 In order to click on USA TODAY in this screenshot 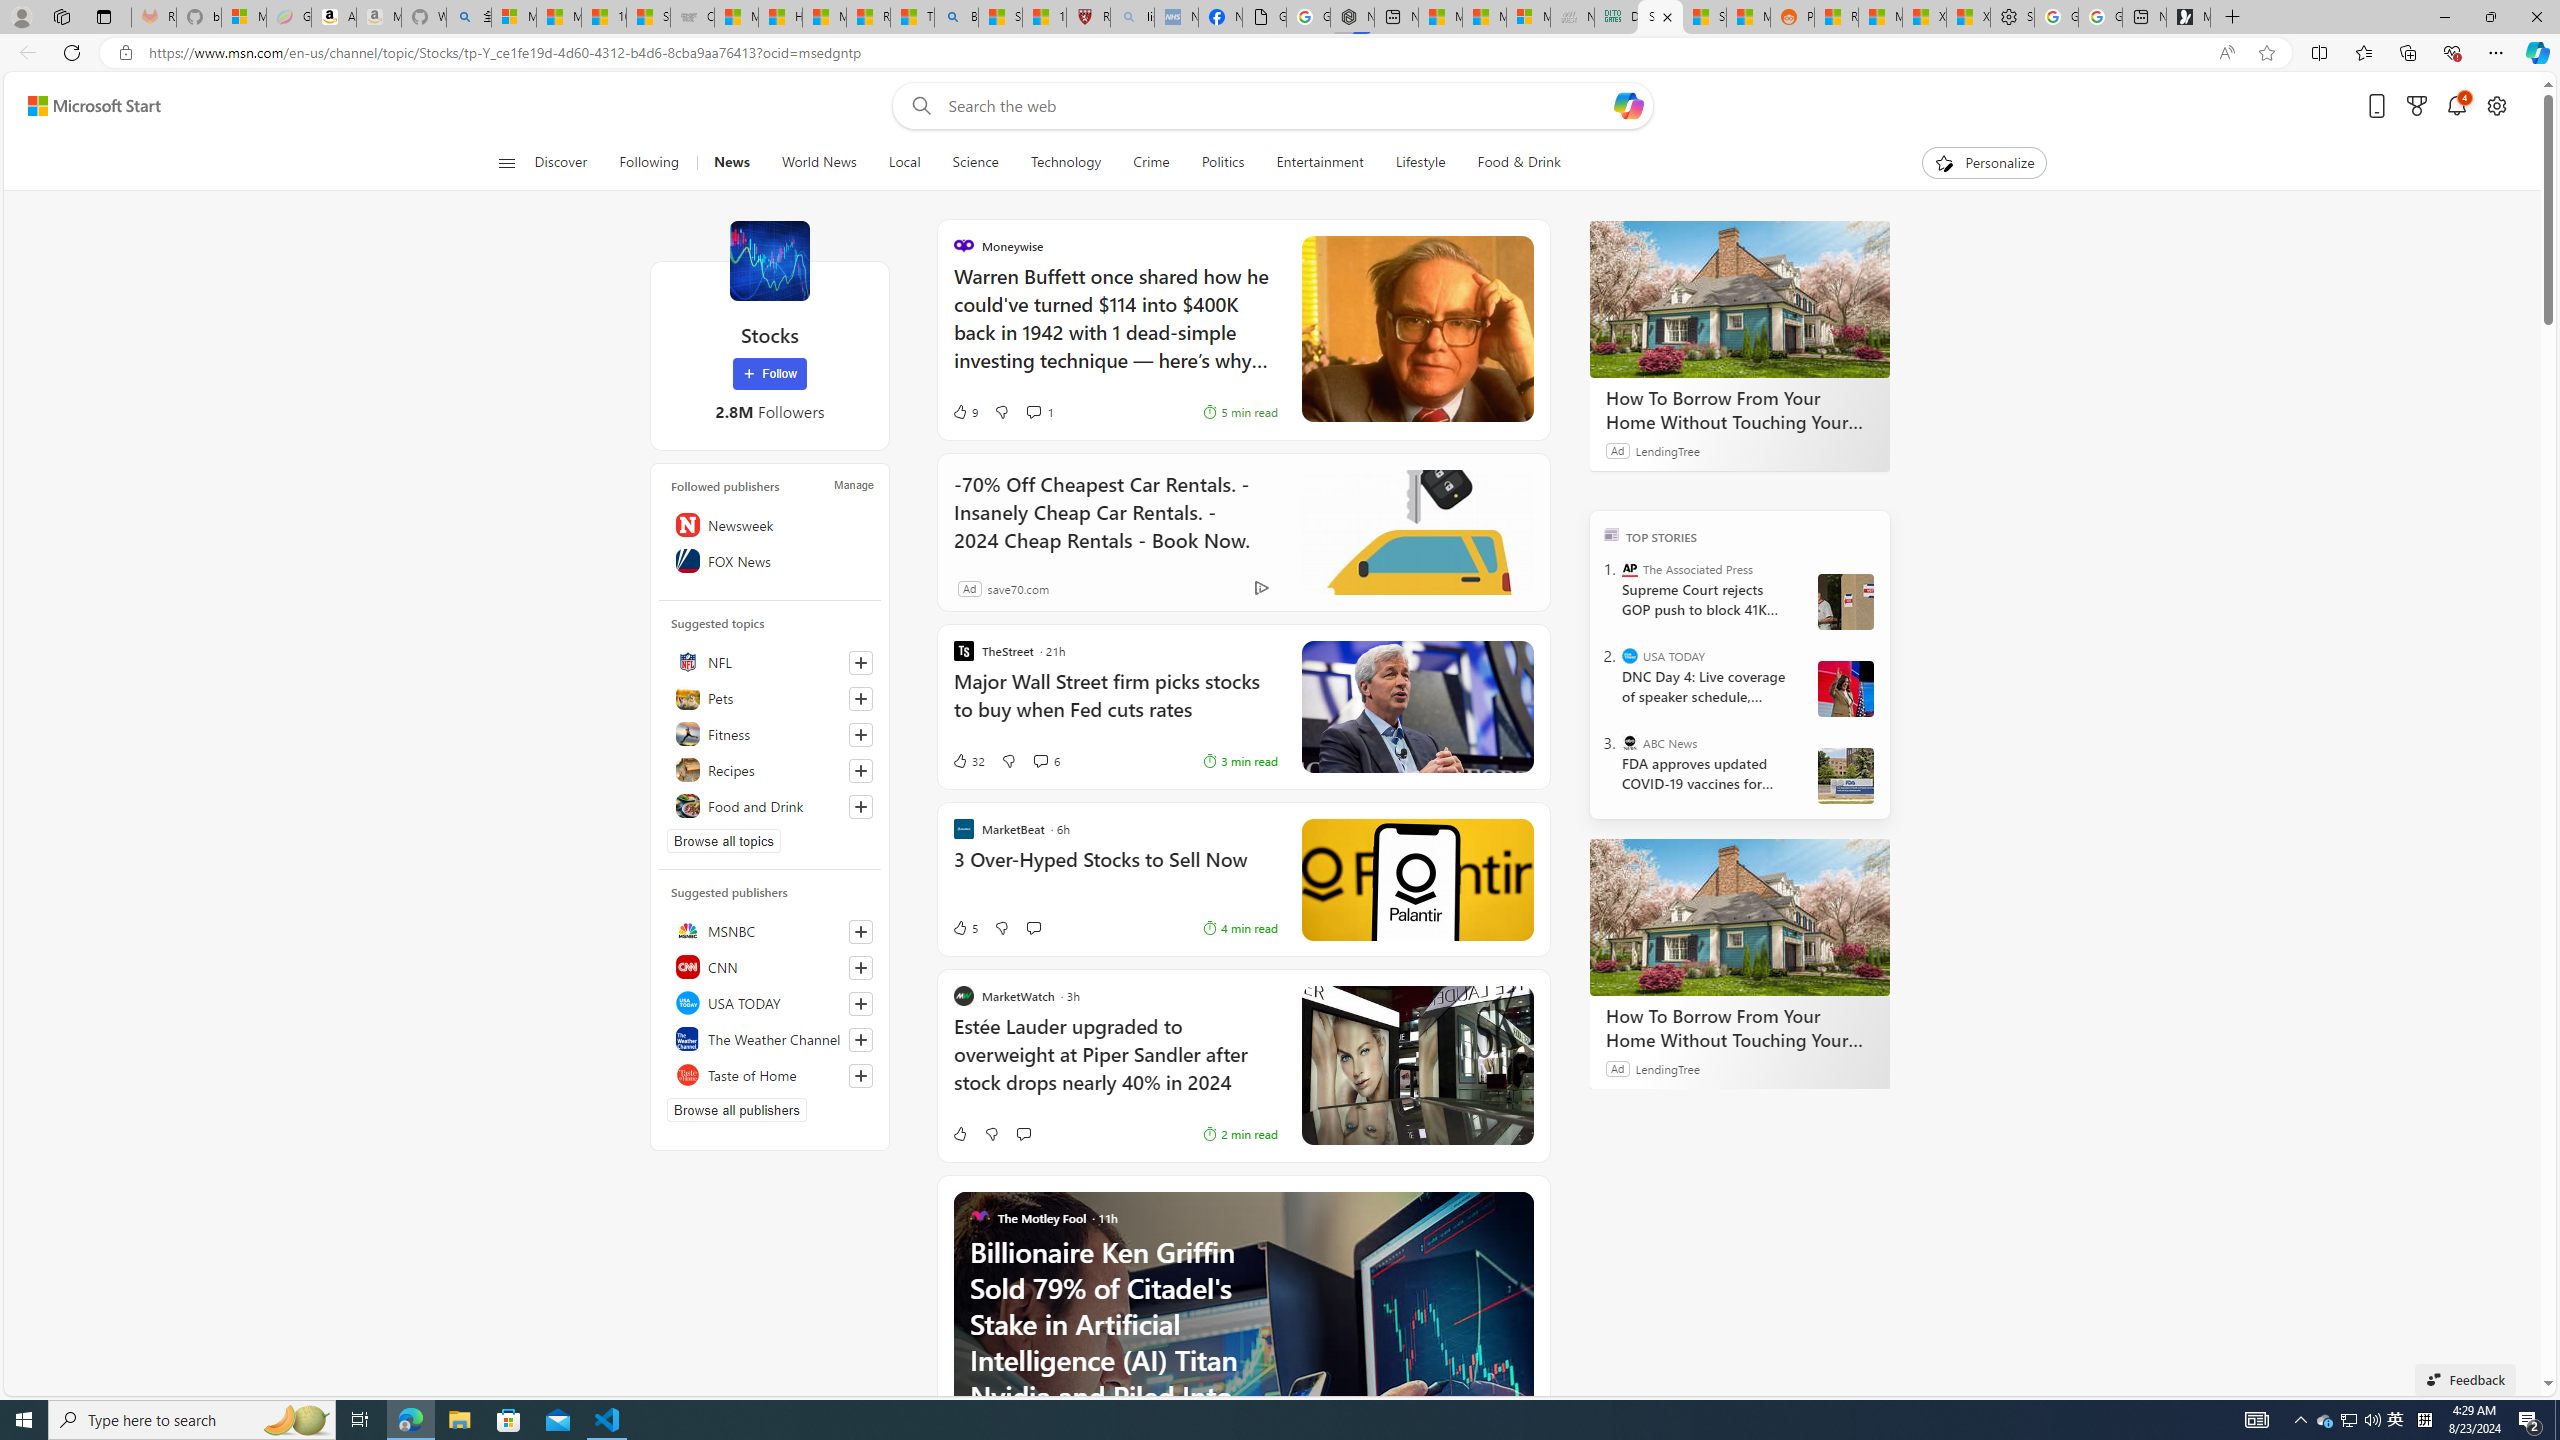, I will do `click(1630, 656)`.